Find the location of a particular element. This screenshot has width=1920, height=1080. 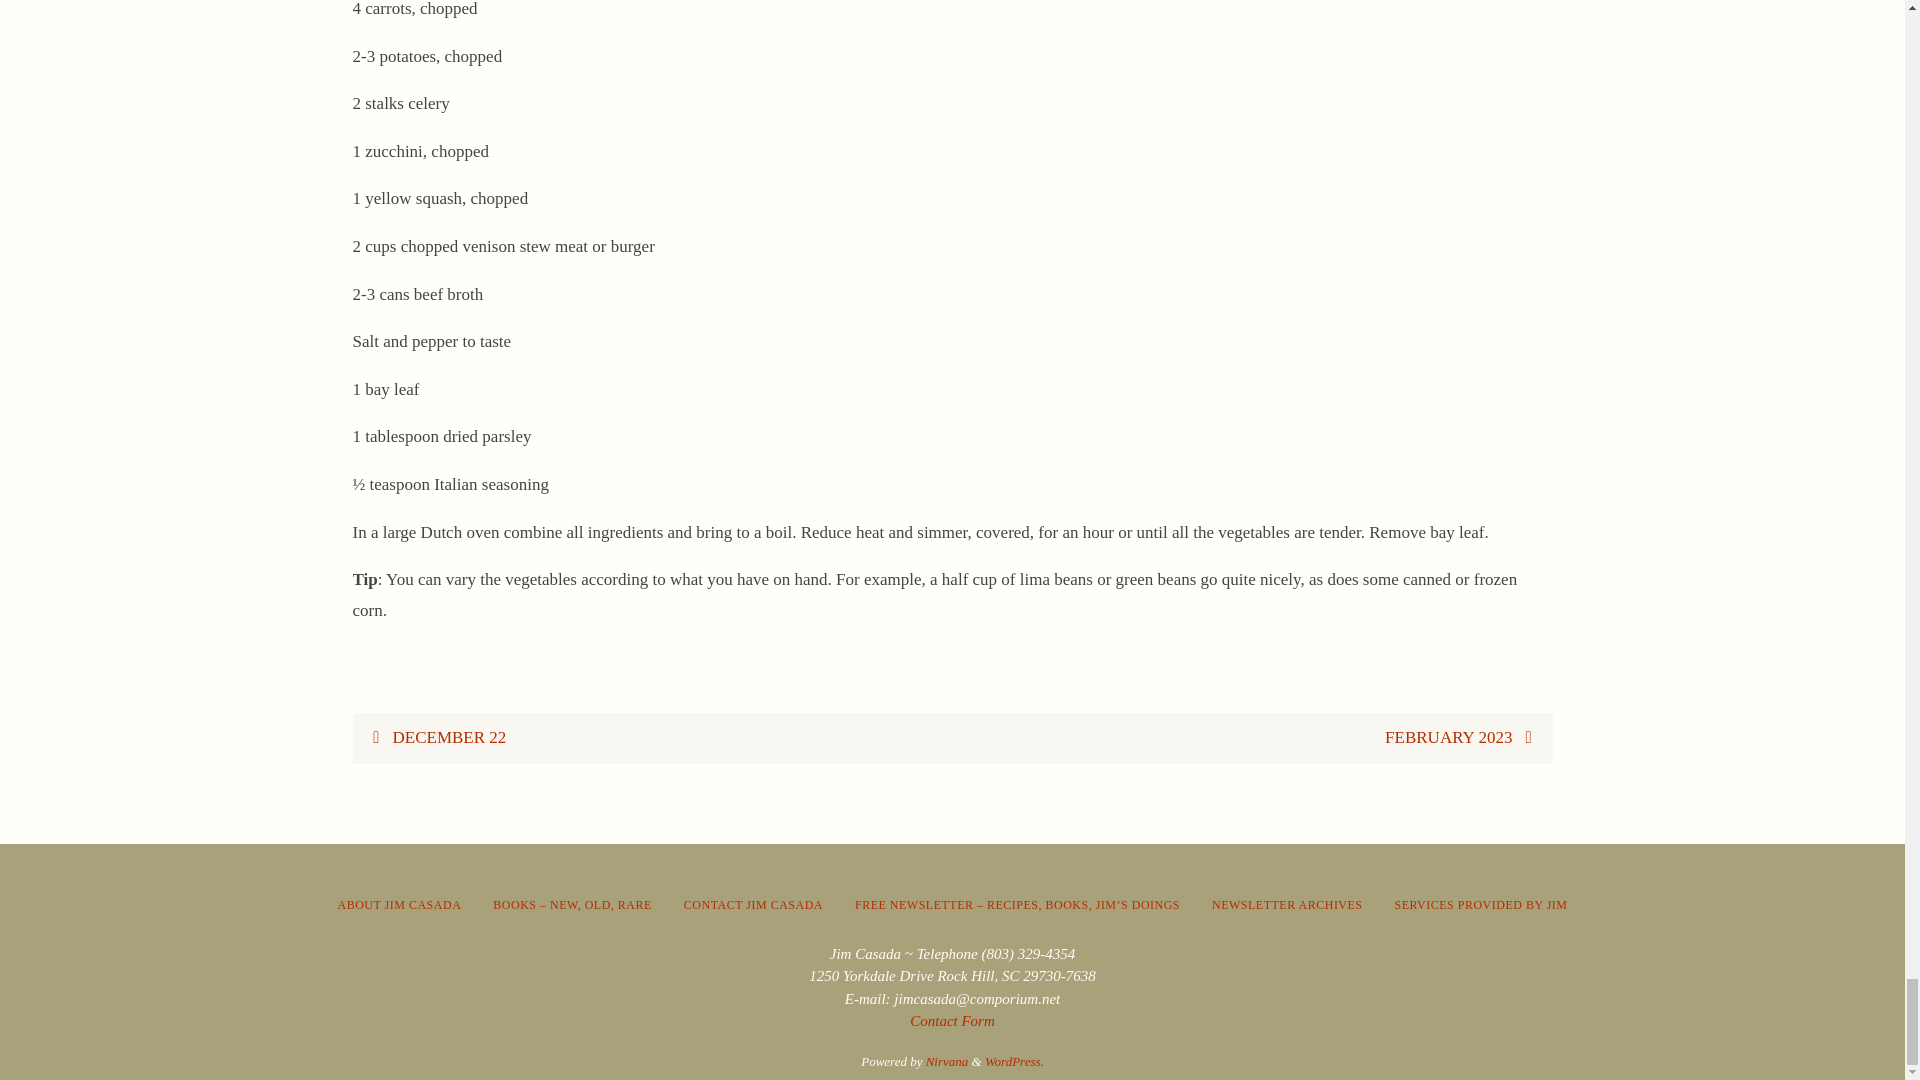

Semantic Personal Publishing Platform is located at coordinates (1014, 1062).